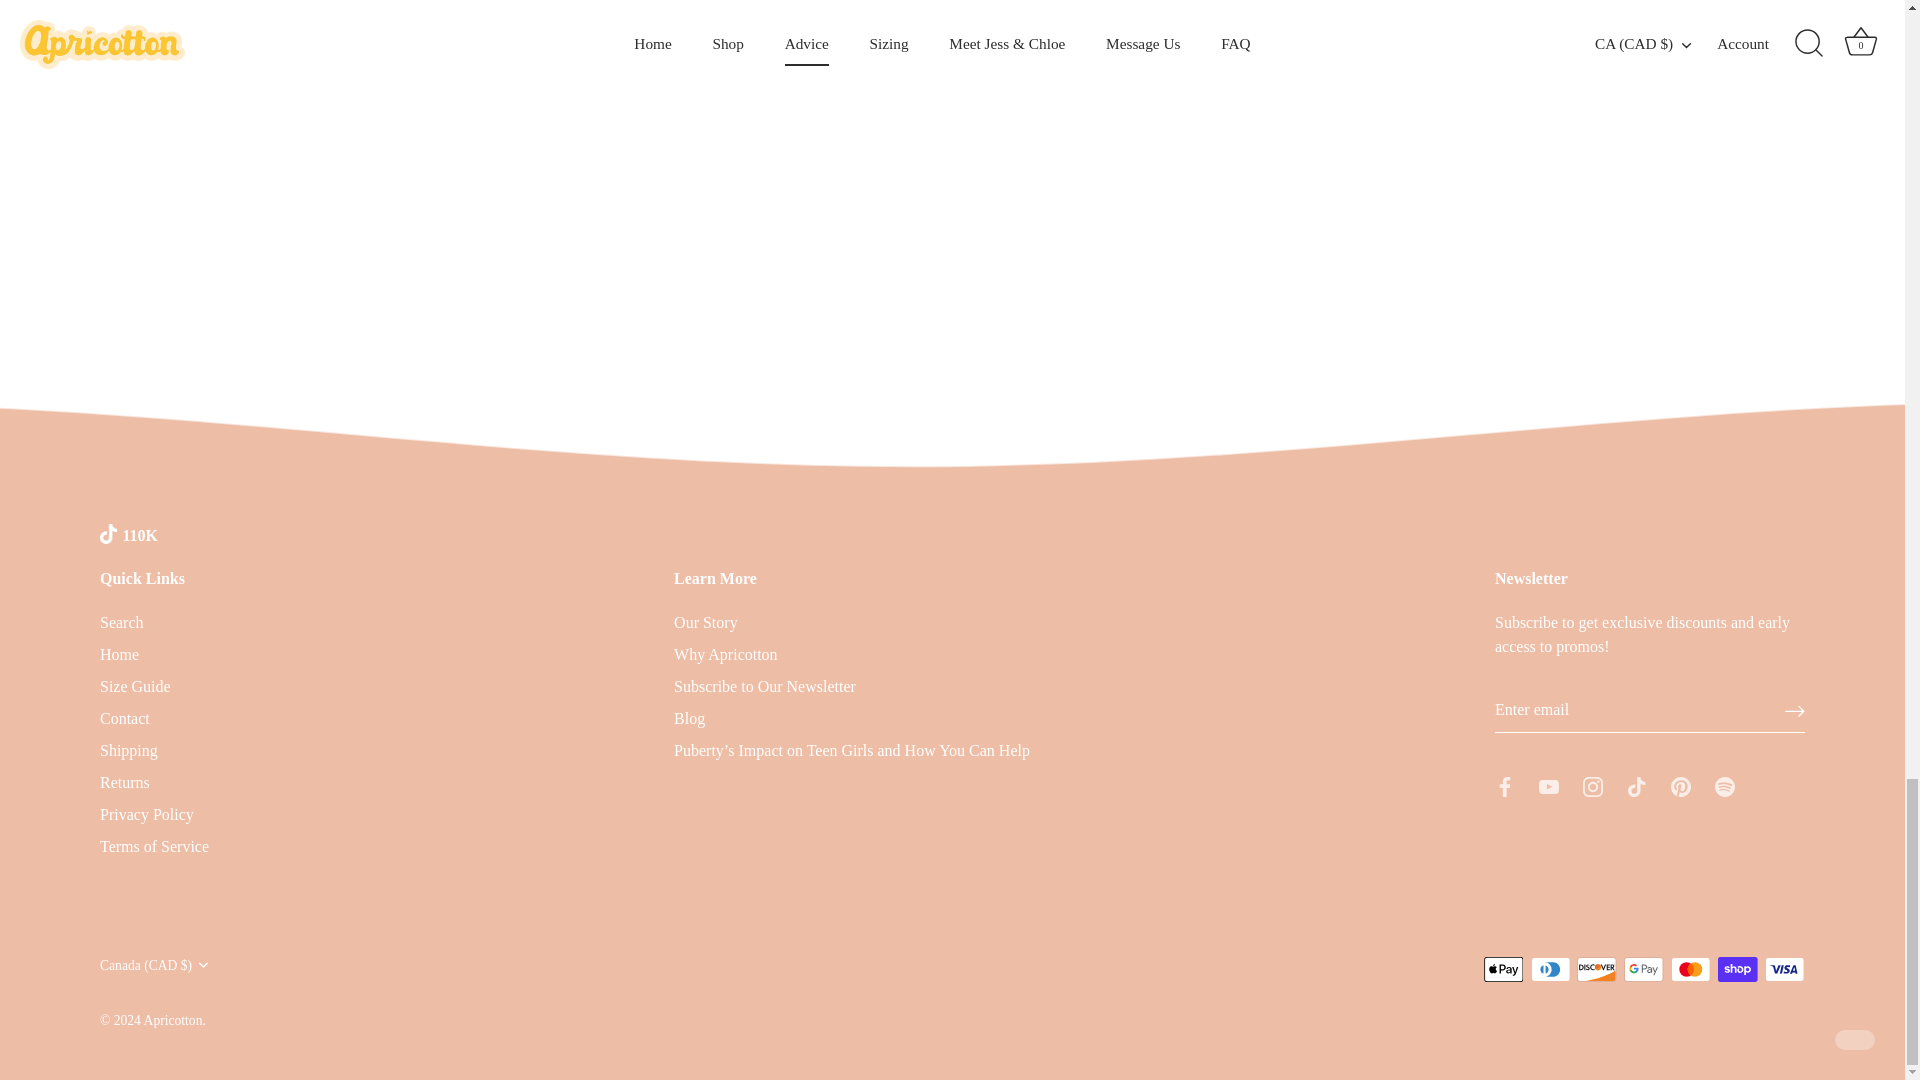 The height and width of the screenshot is (1080, 1920). I want to click on Mastercard, so click(1690, 968).